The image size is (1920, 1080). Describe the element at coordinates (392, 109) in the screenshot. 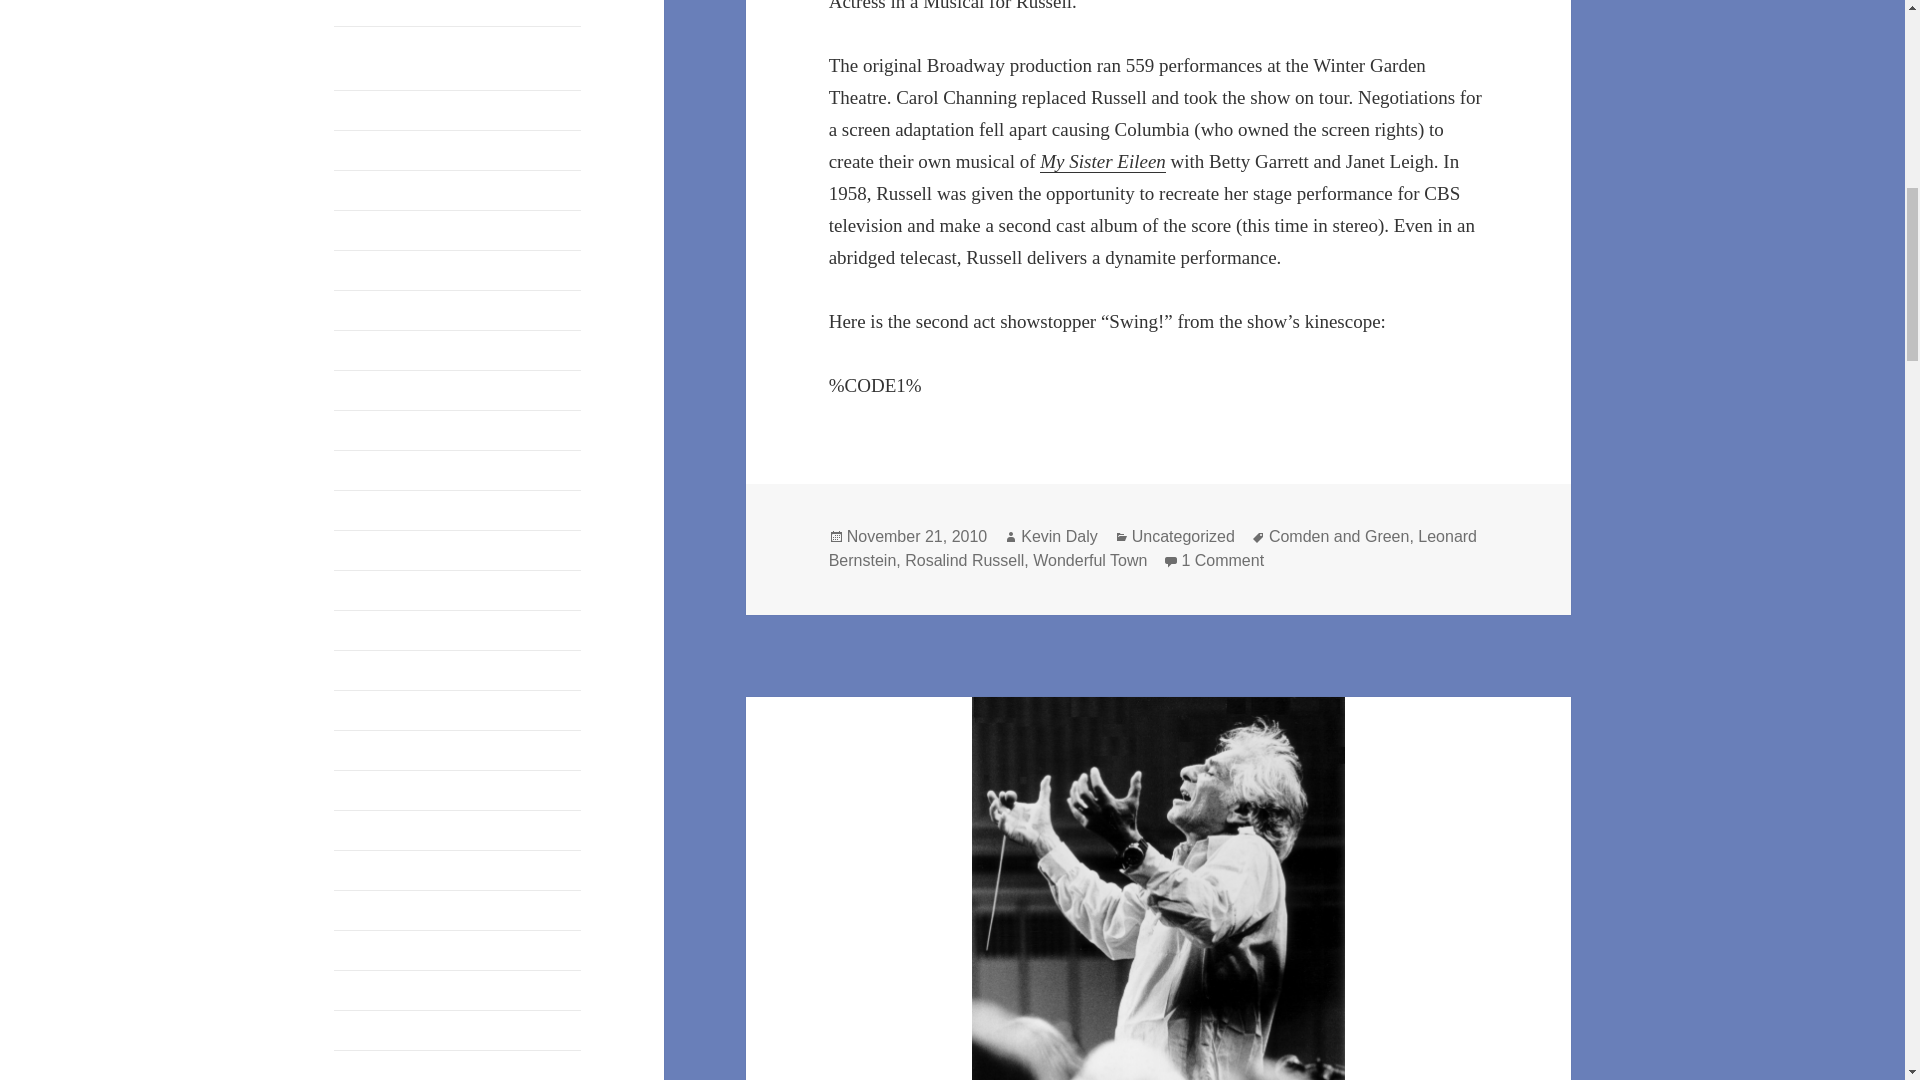

I see `Gratuitous Violins` at that location.